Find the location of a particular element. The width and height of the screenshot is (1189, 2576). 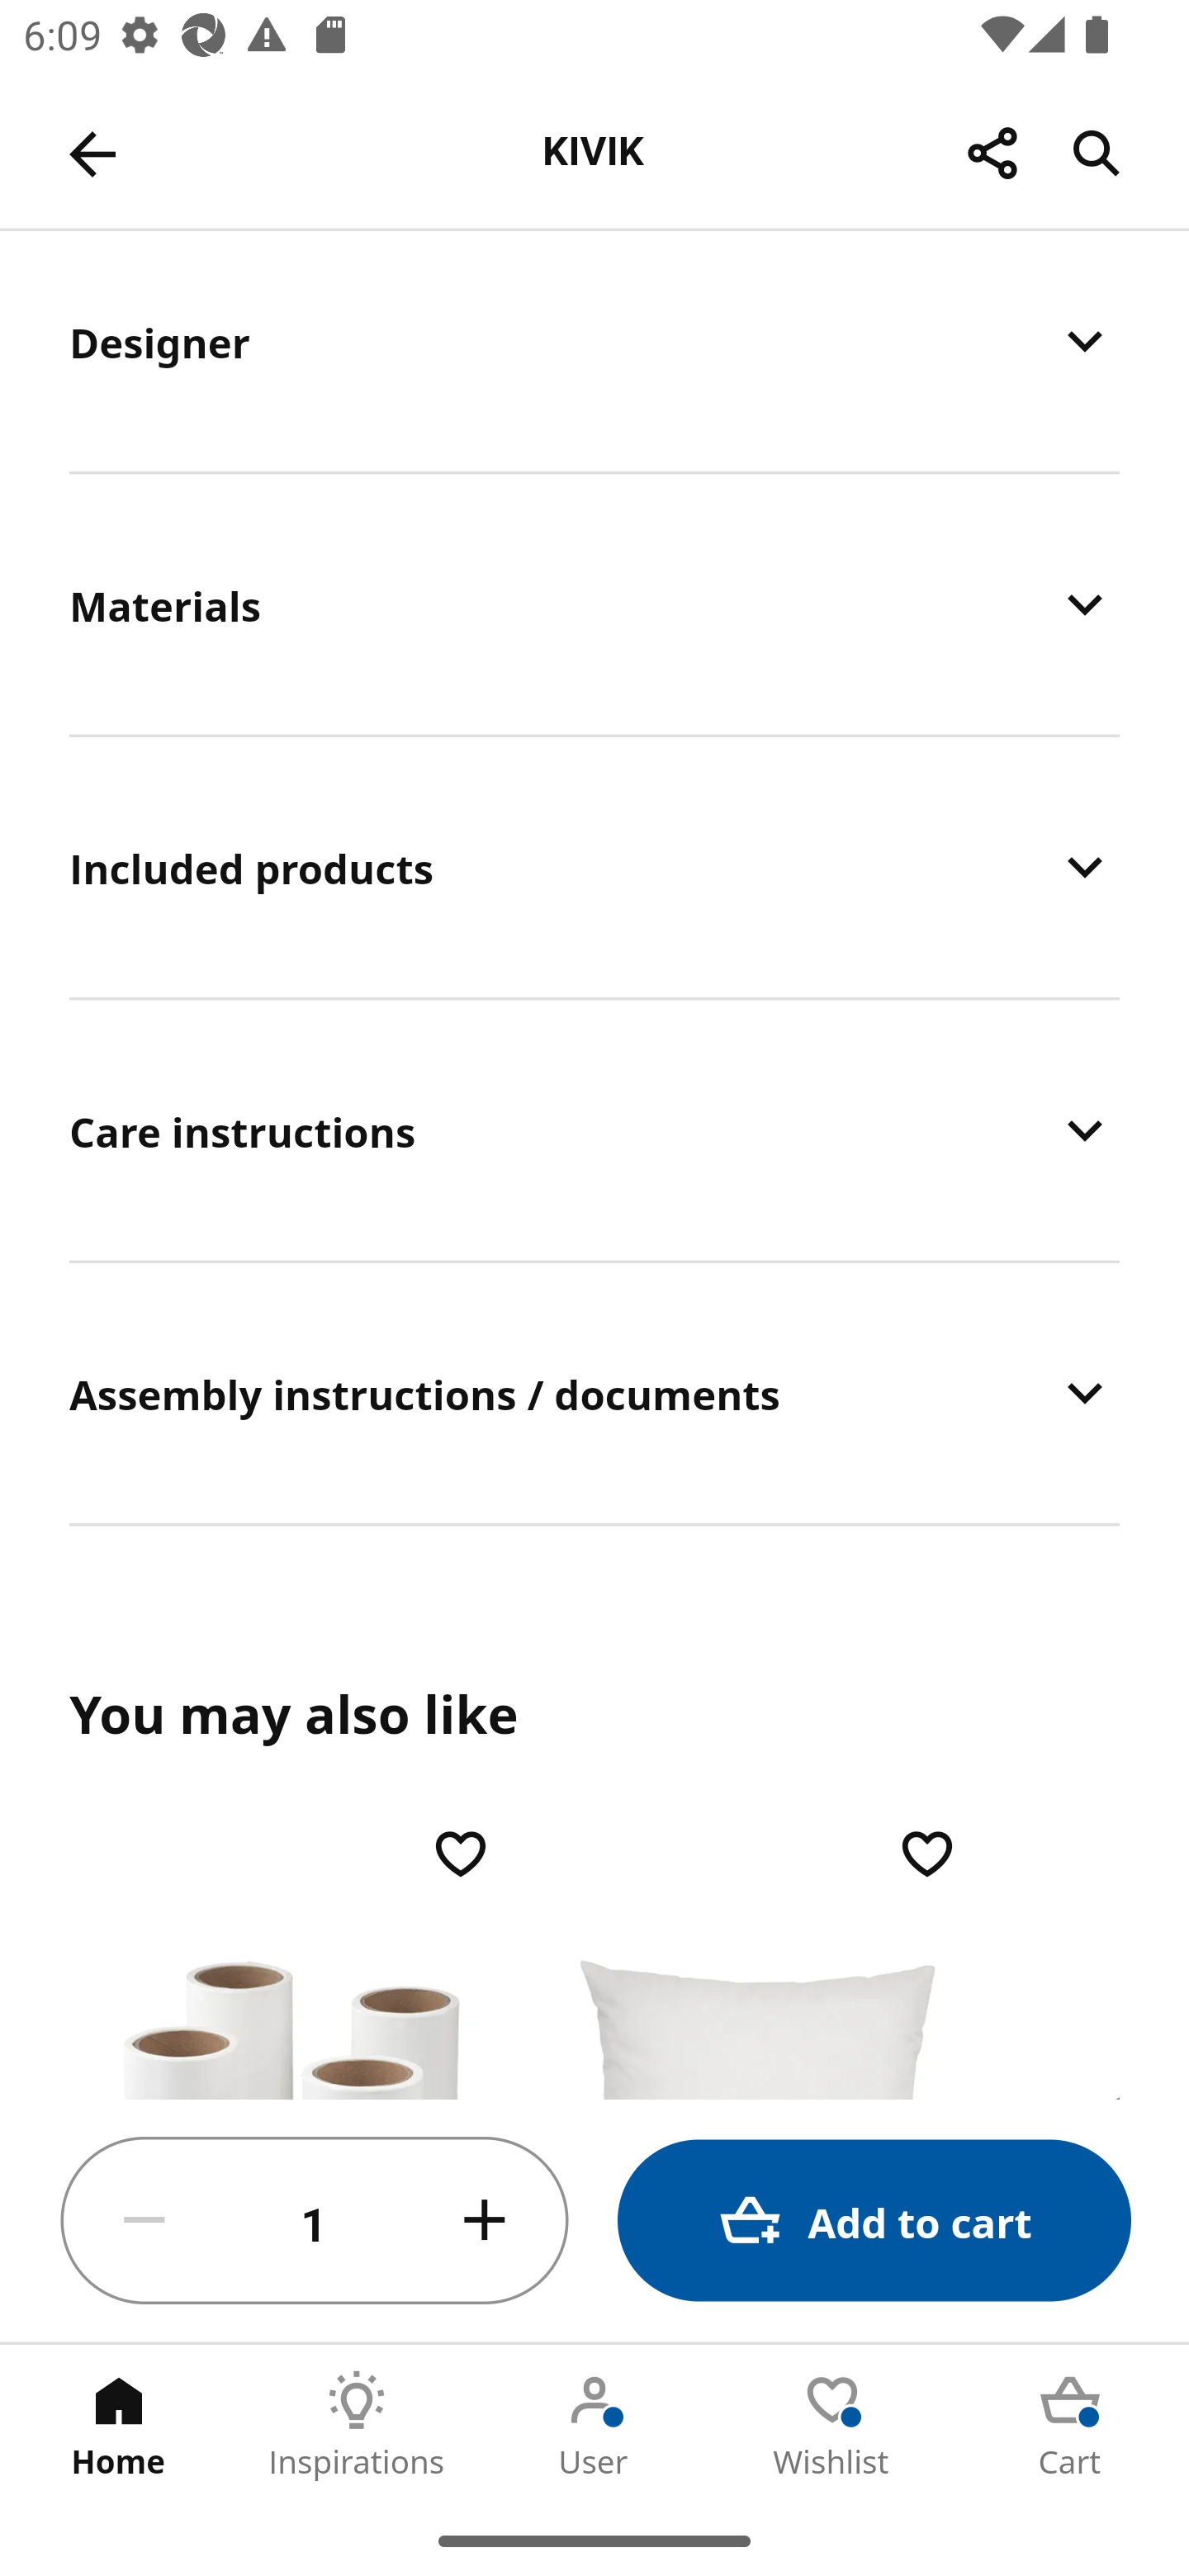

1 is located at coordinates (315, 2221).